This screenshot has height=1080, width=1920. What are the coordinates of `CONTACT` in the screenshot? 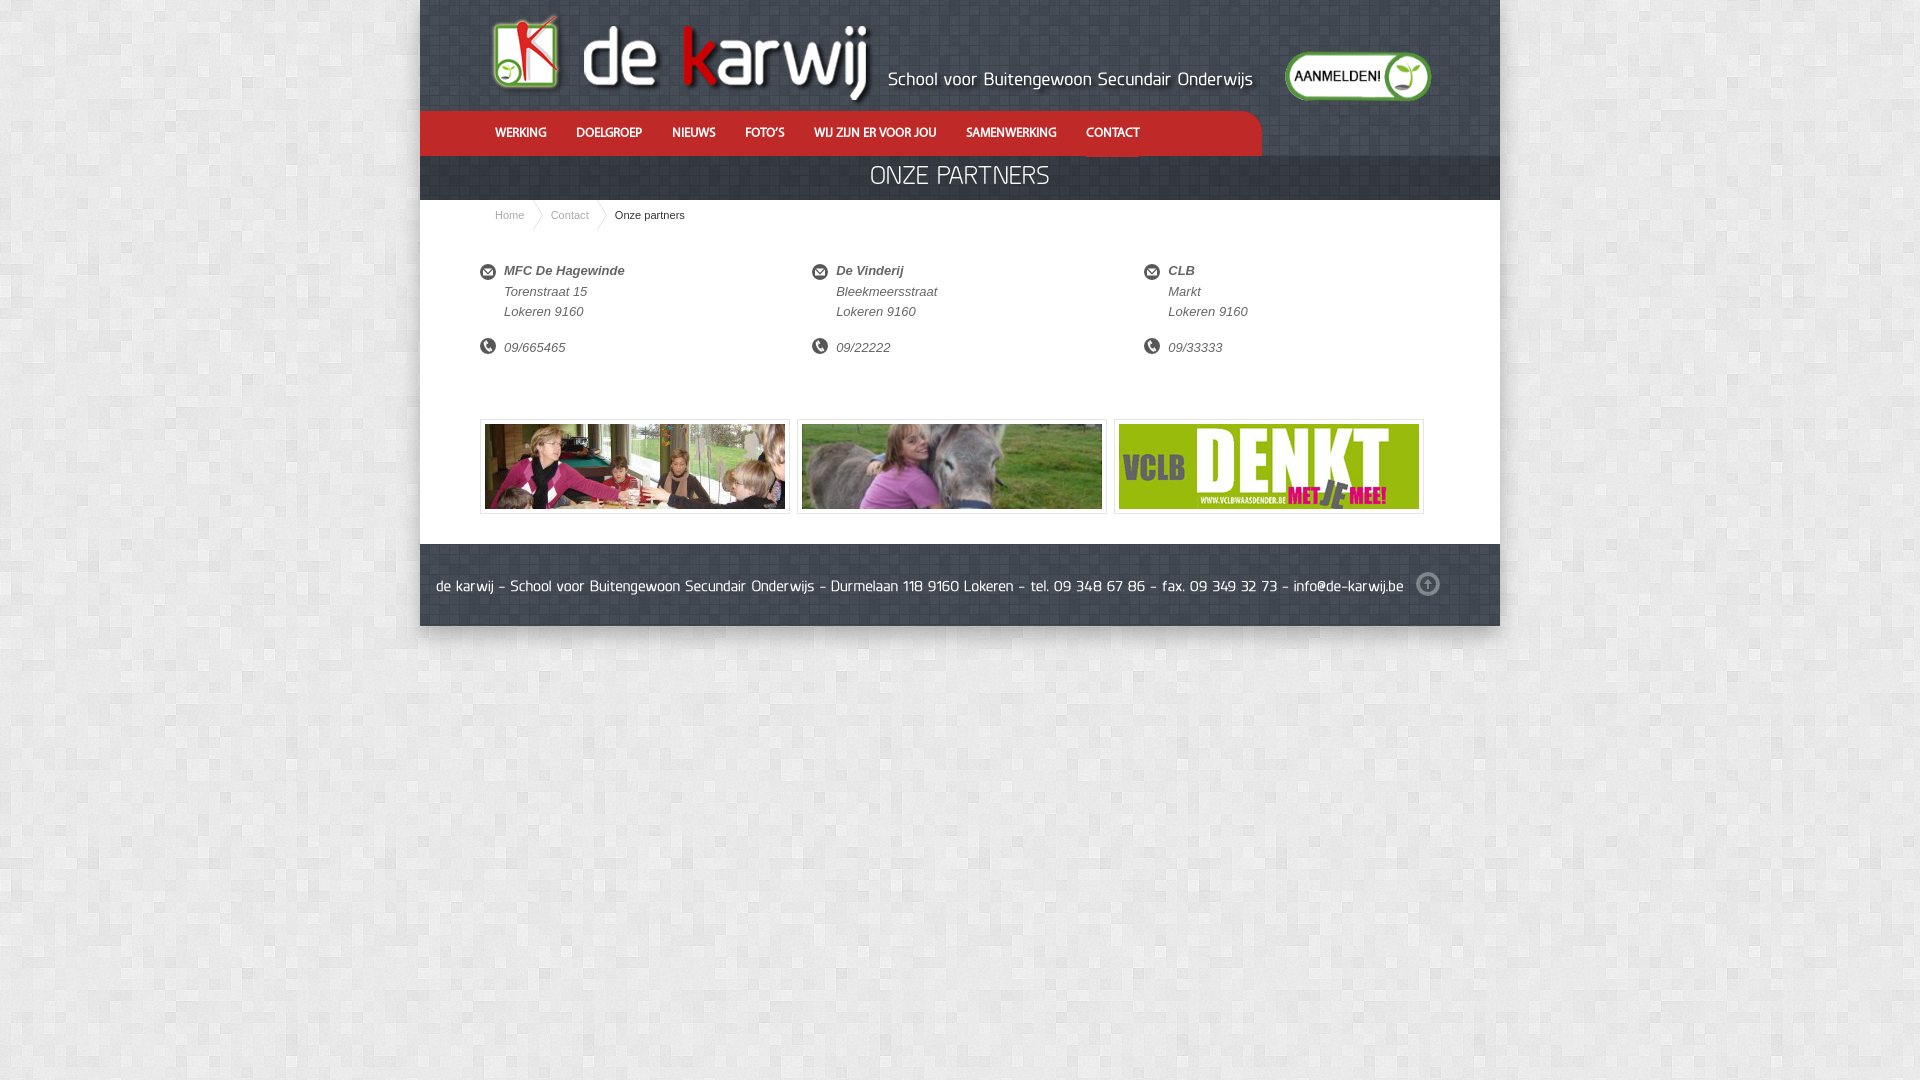 It's located at (1112, 134).